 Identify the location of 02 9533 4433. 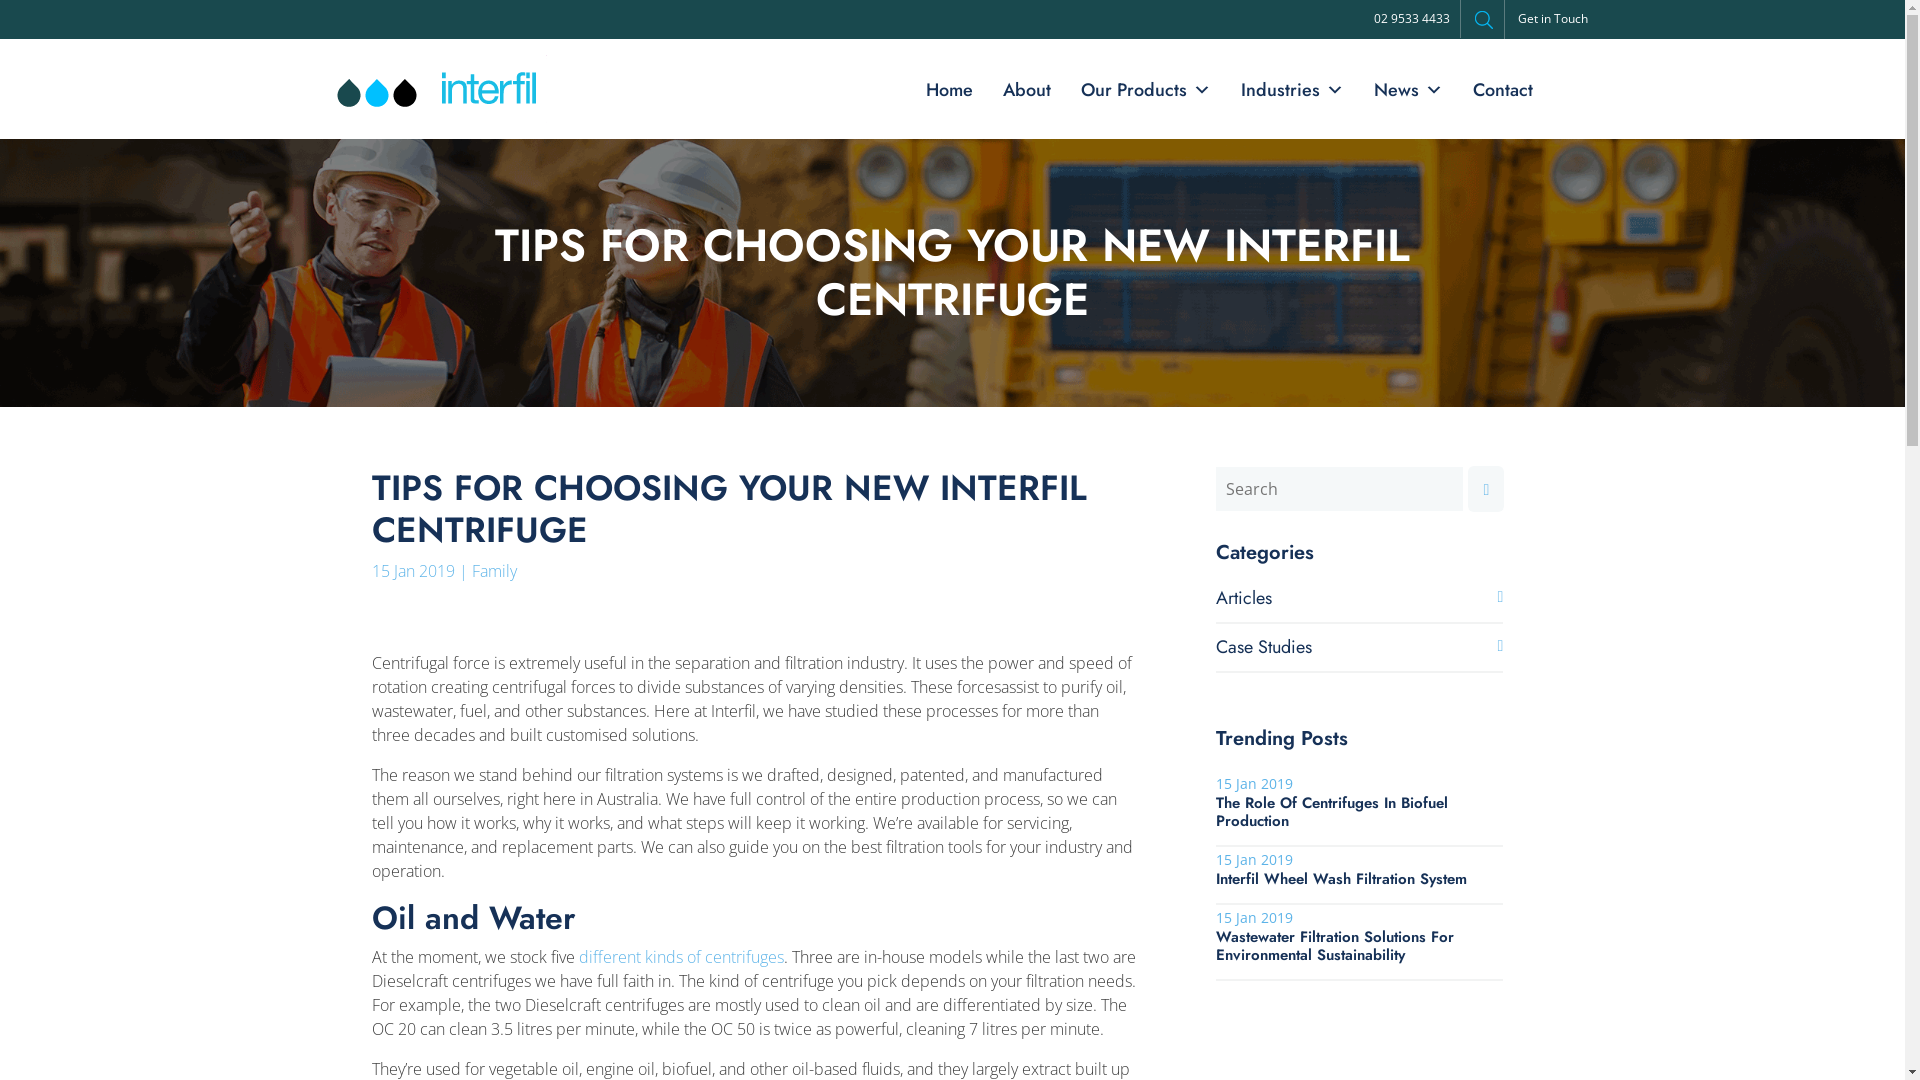
(1412, 18).